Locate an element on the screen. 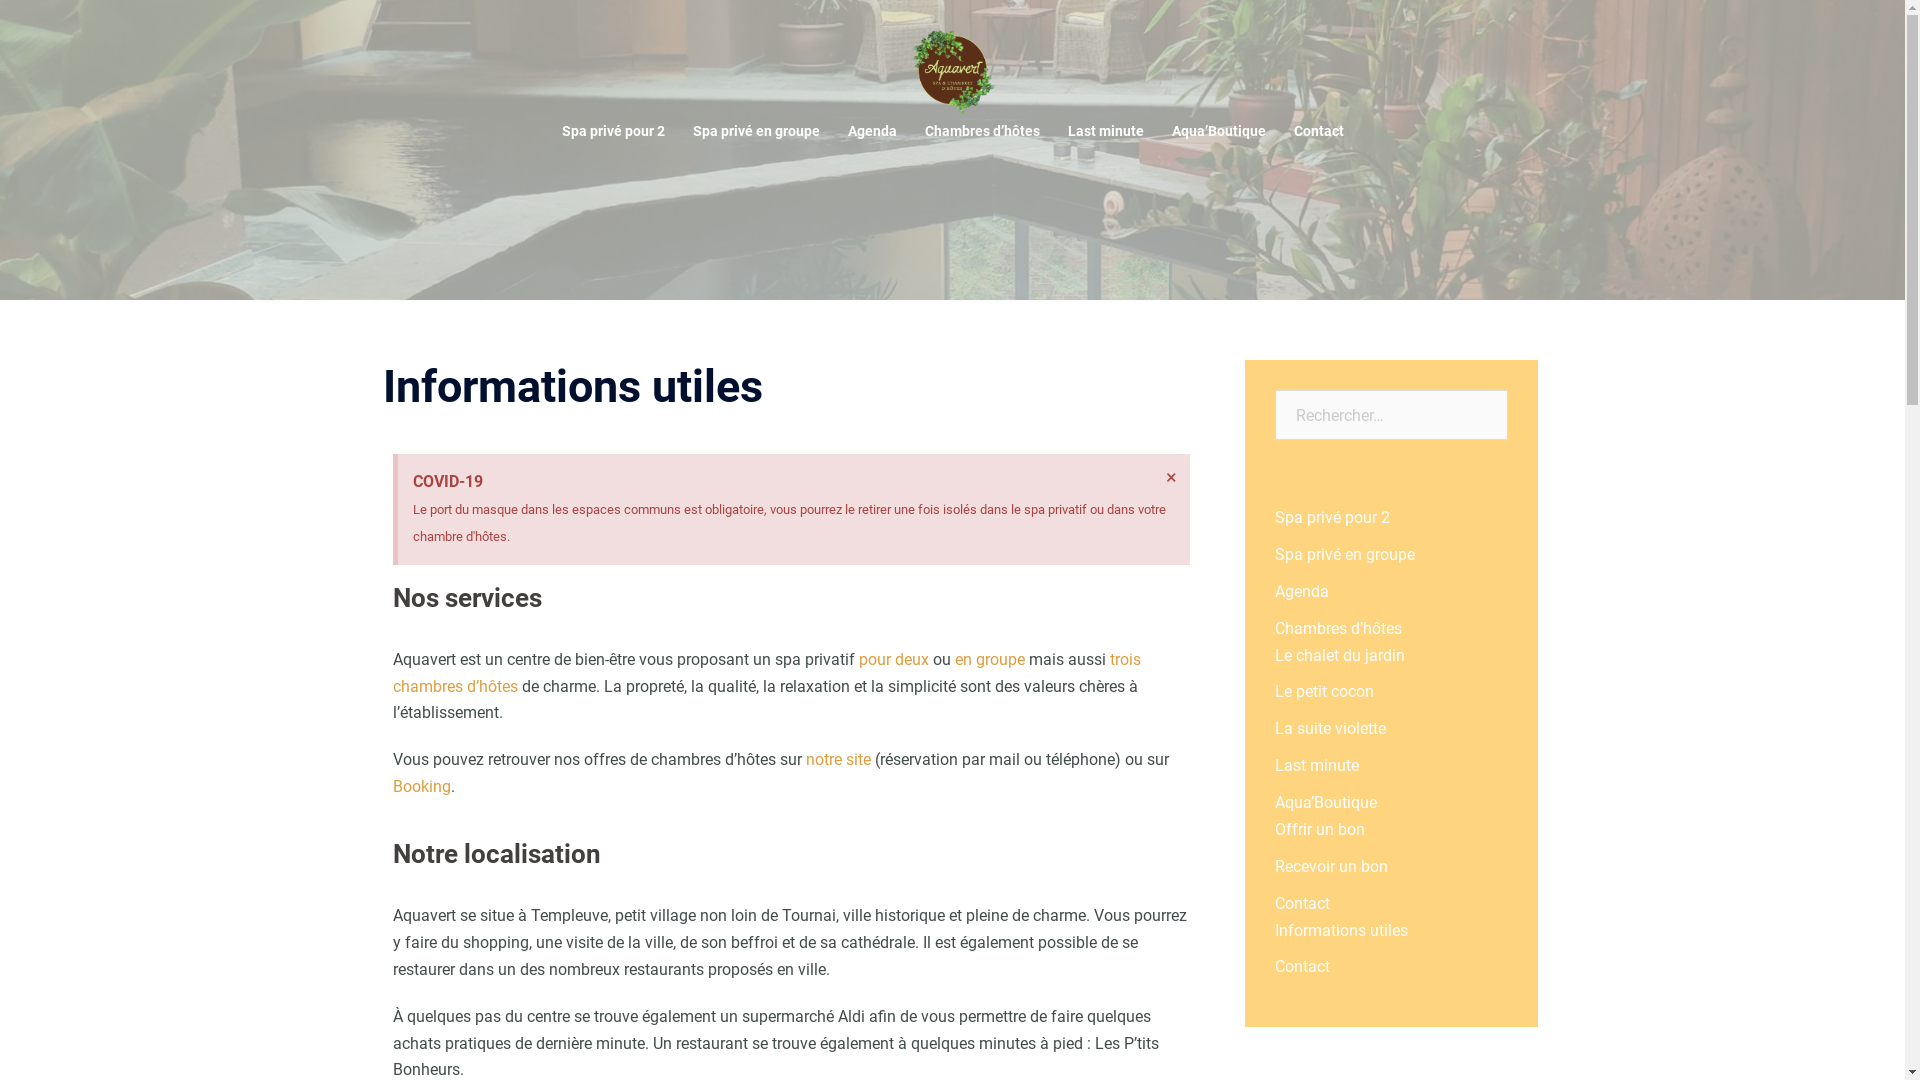  Recevoir un bon is located at coordinates (1332, 866).